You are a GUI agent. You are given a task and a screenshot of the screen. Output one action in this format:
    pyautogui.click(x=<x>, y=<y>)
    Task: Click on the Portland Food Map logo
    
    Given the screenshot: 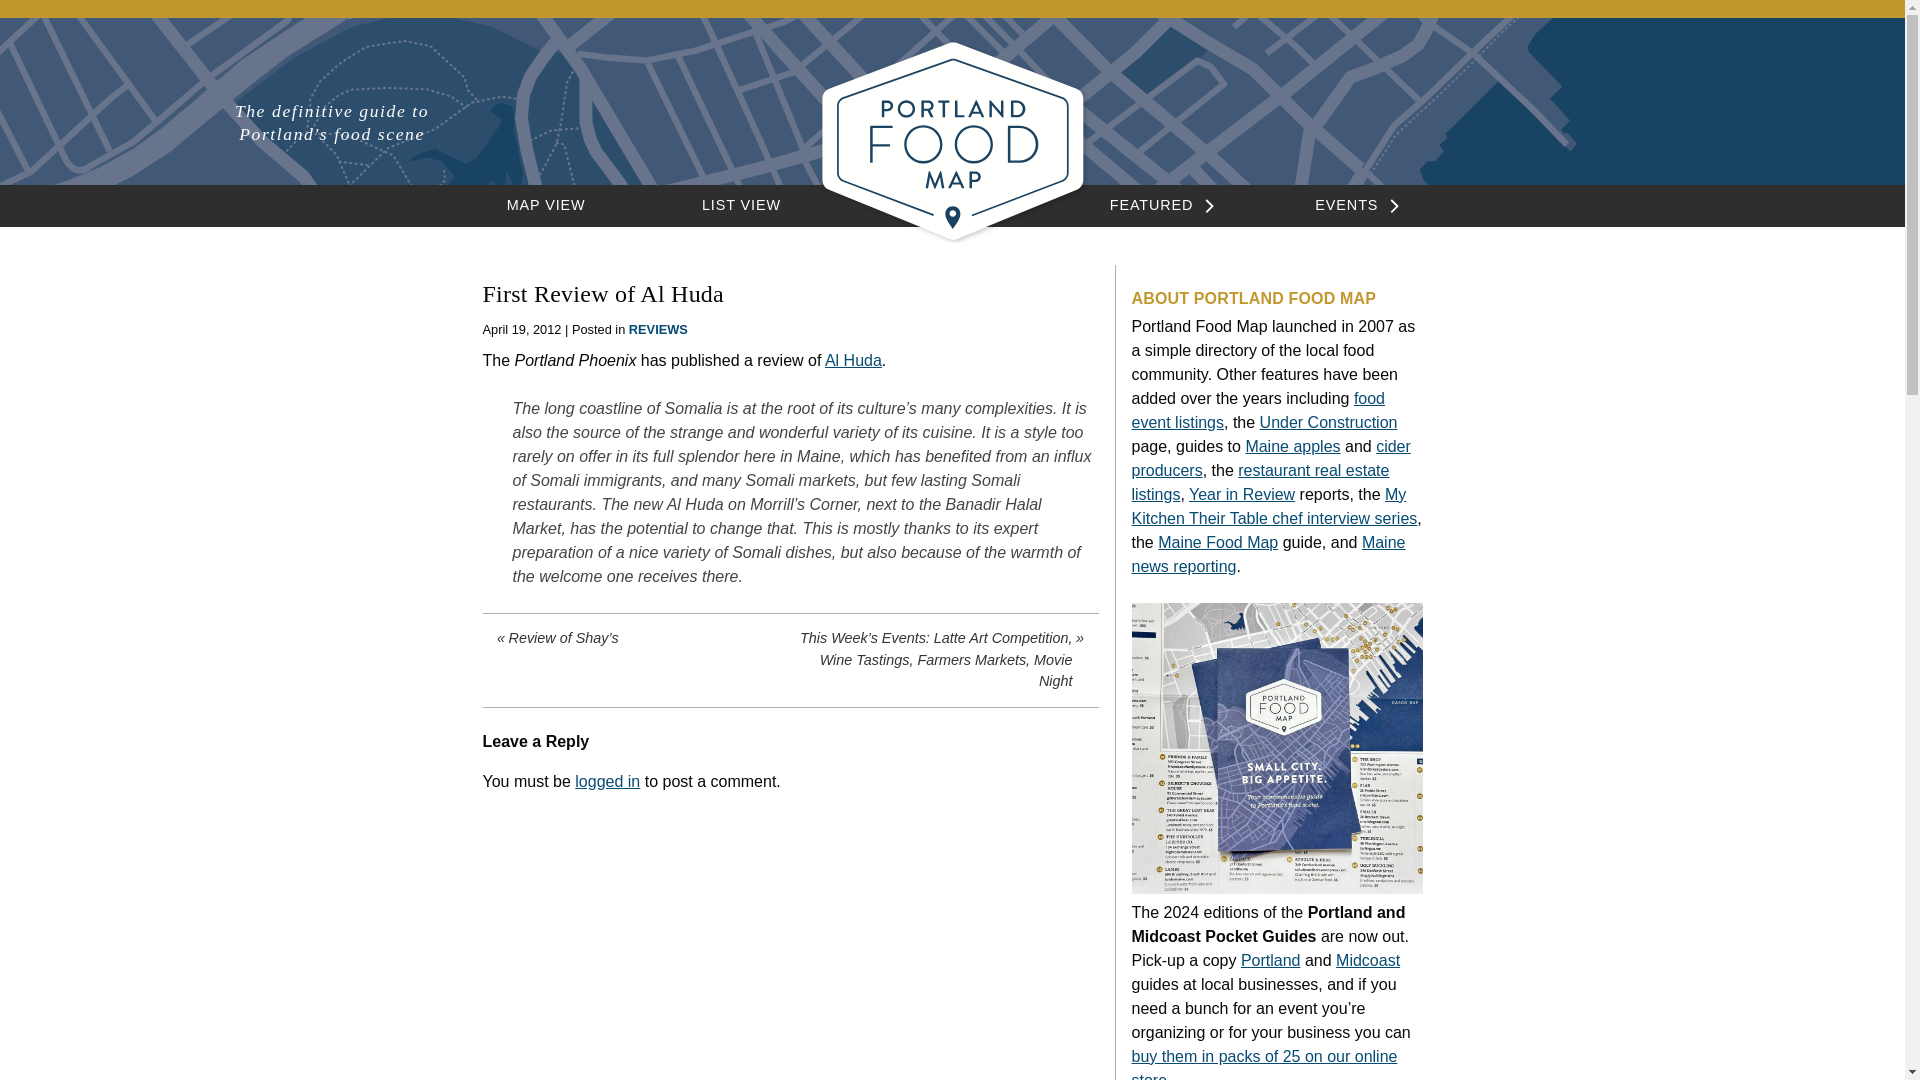 What is the action you would take?
    pyautogui.click(x=952, y=140)
    